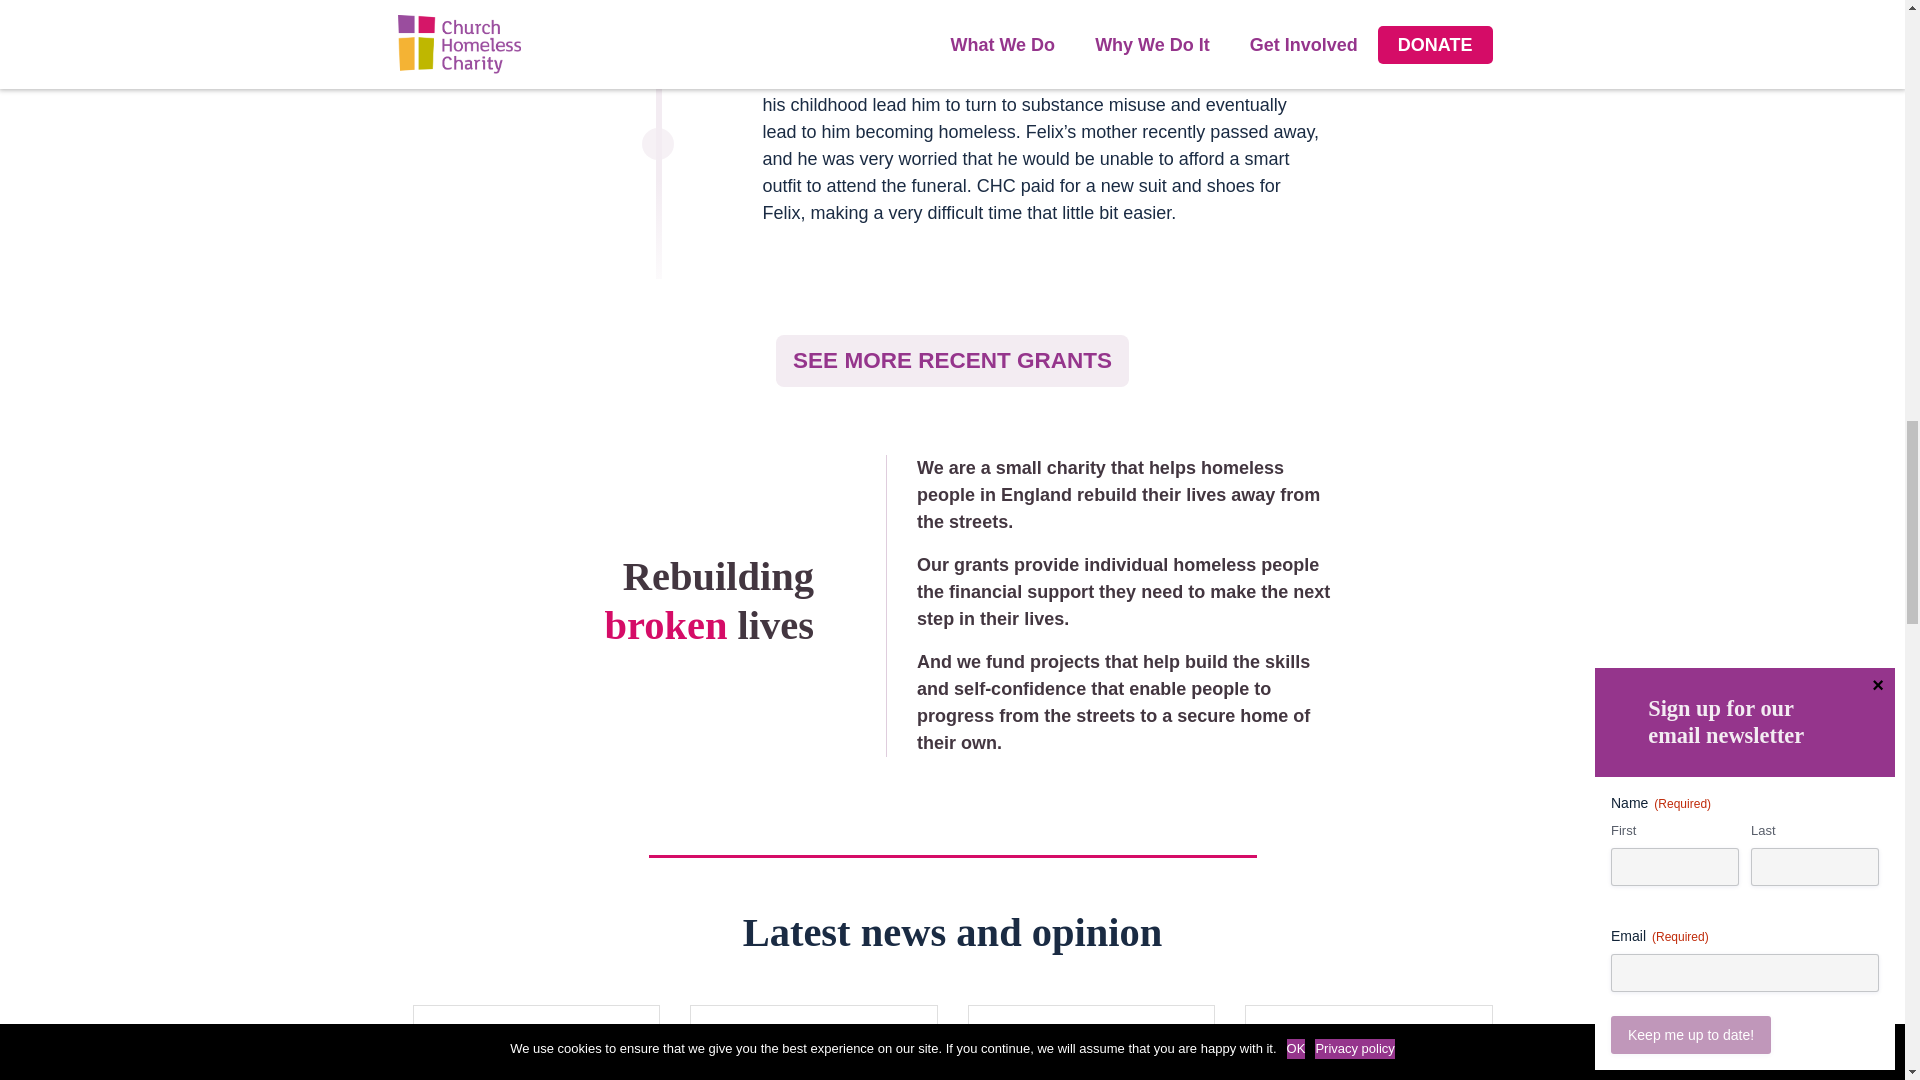  Describe the element at coordinates (952, 360) in the screenshot. I see `SEE MORE RECENT GRANTS` at that location.